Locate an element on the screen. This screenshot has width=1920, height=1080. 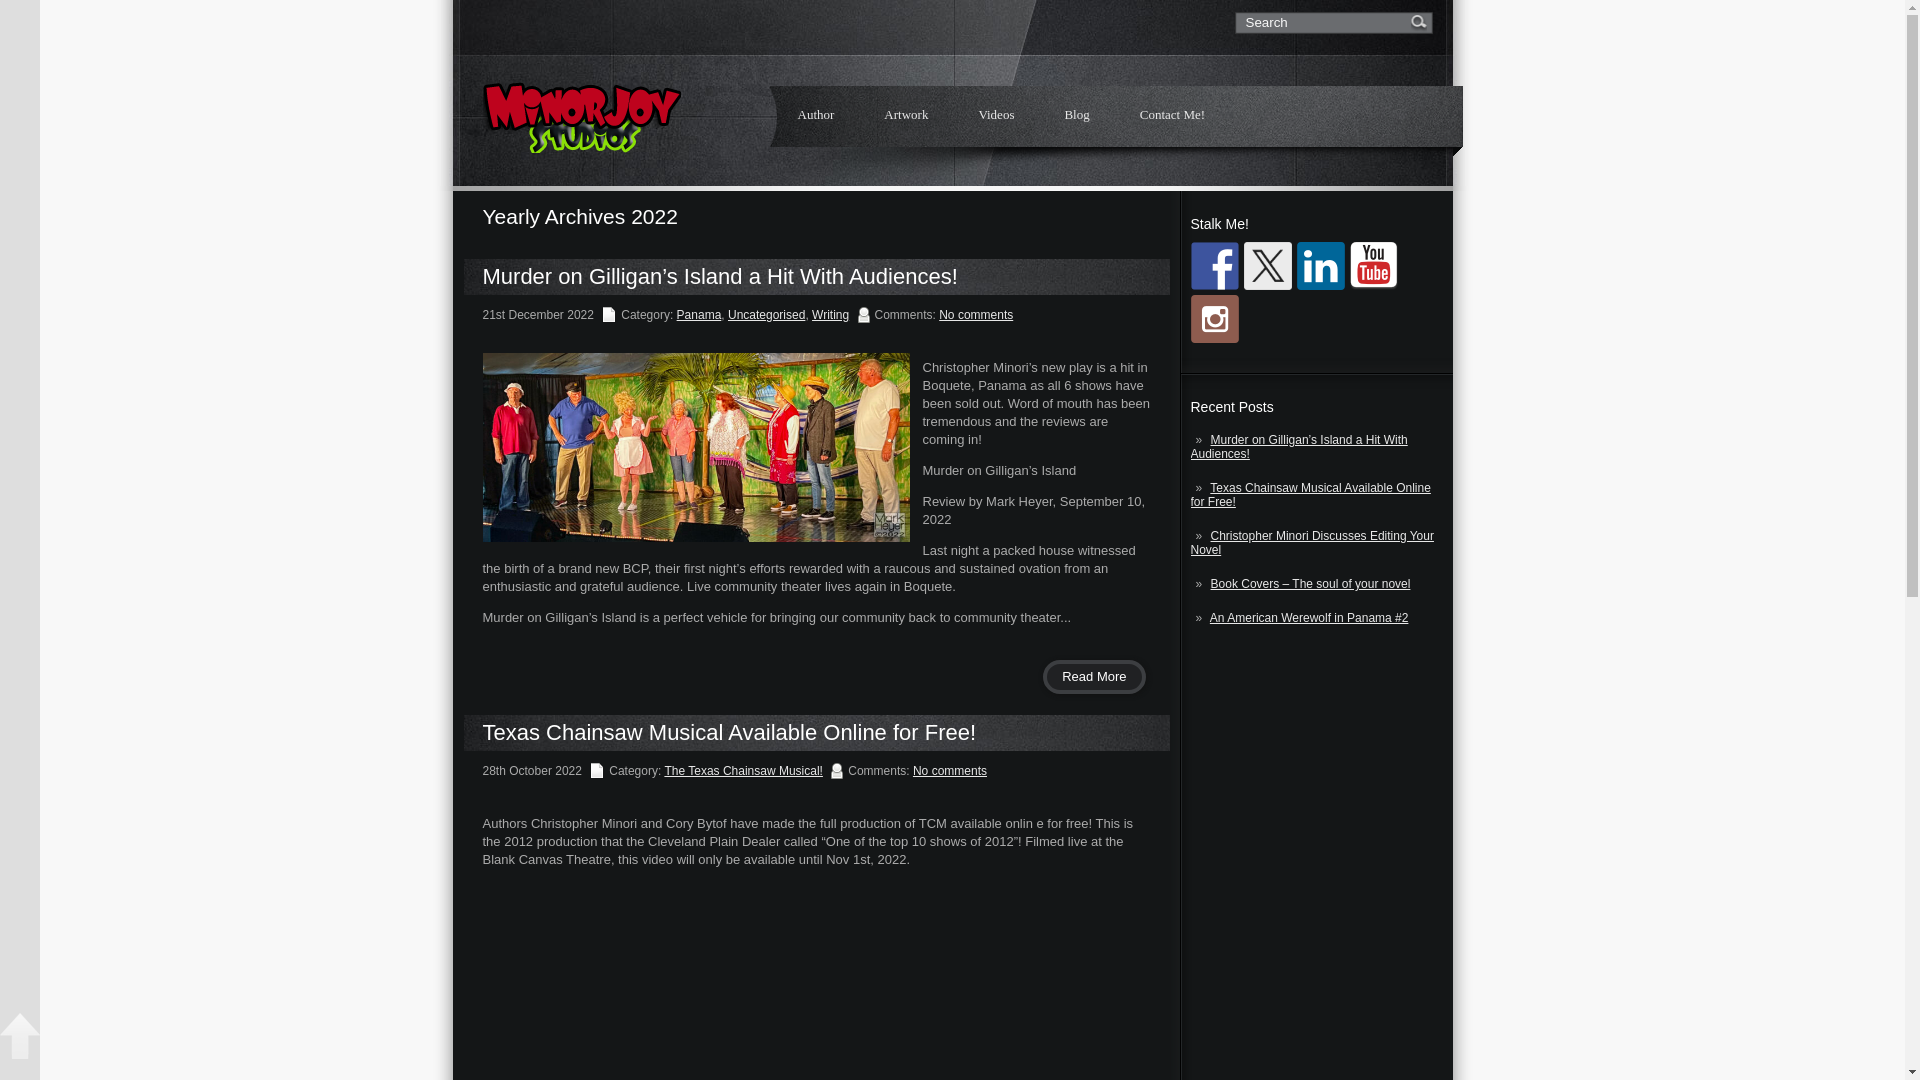
Texas Chainsaw Musical Available Online for Free! is located at coordinates (1310, 494).